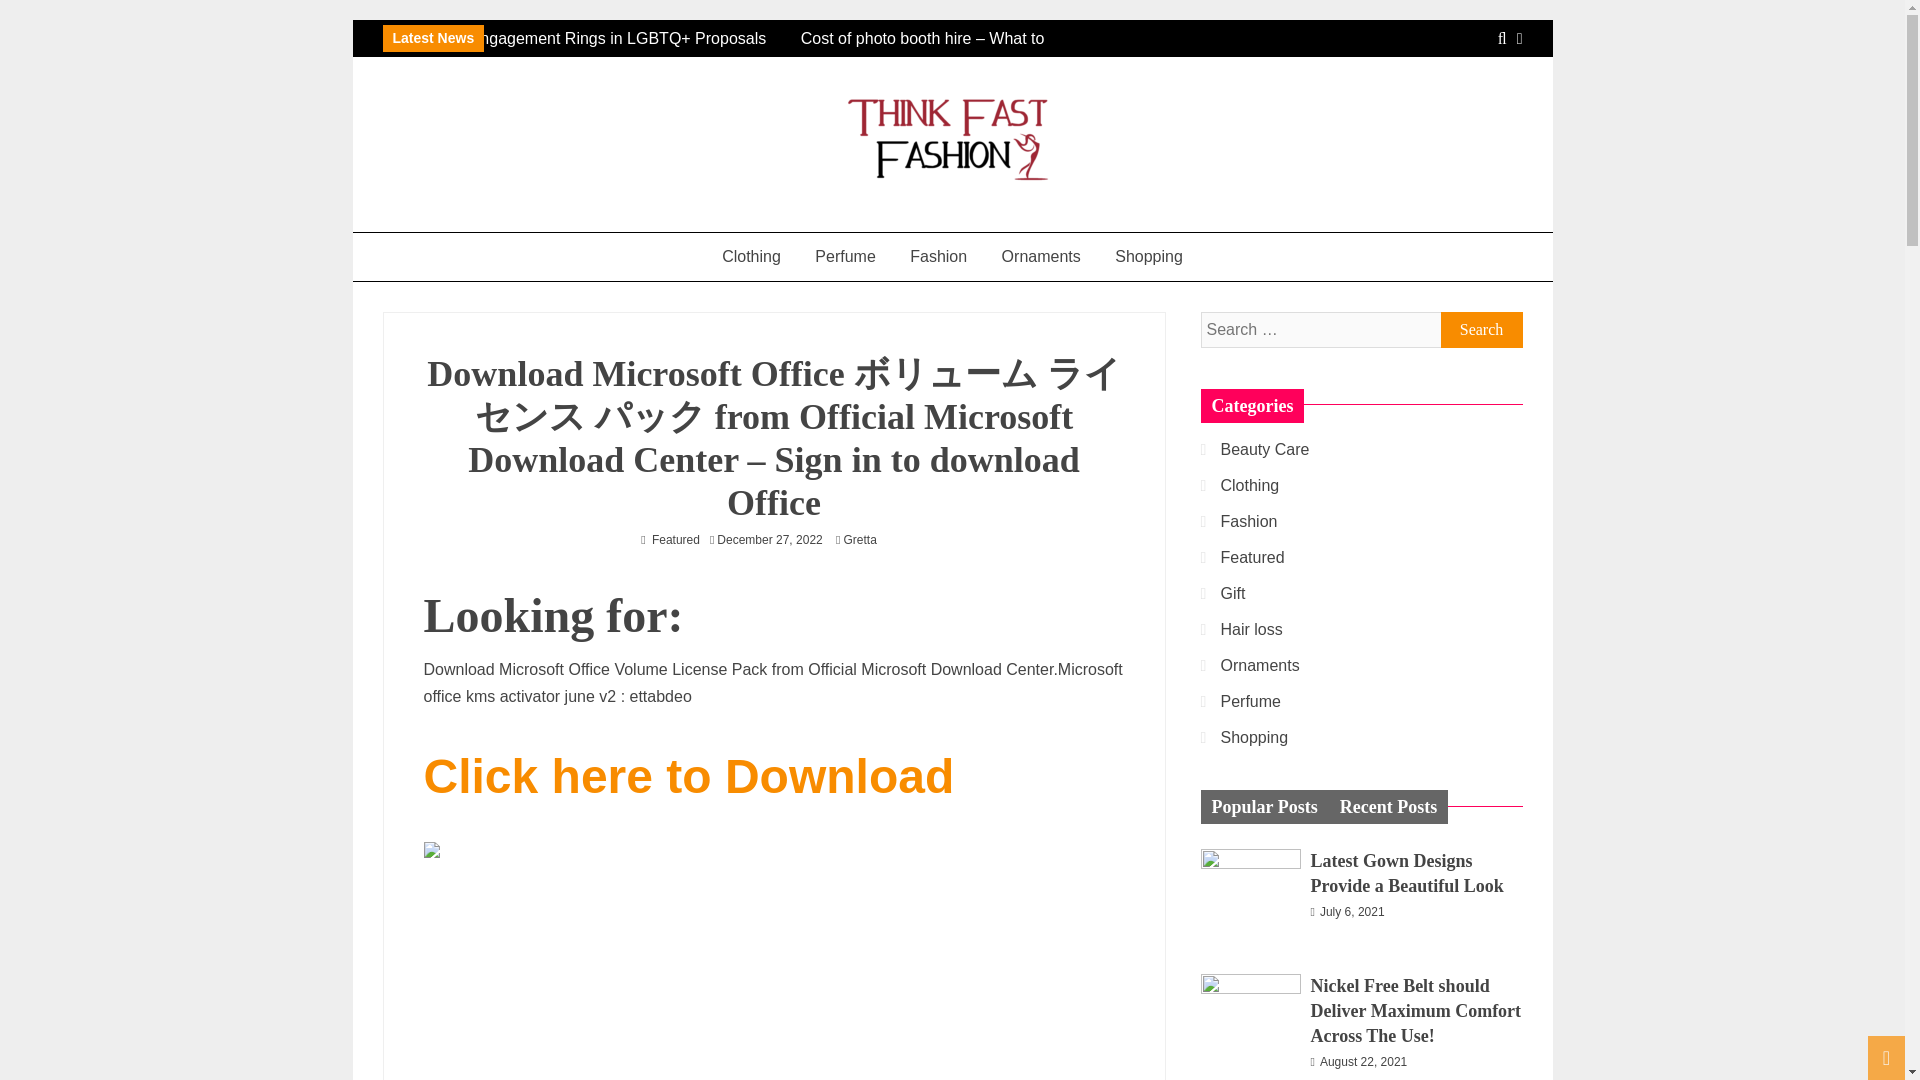 The height and width of the screenshot is (1080, 1920). I want to click on Shopping, so click(1149, 256).